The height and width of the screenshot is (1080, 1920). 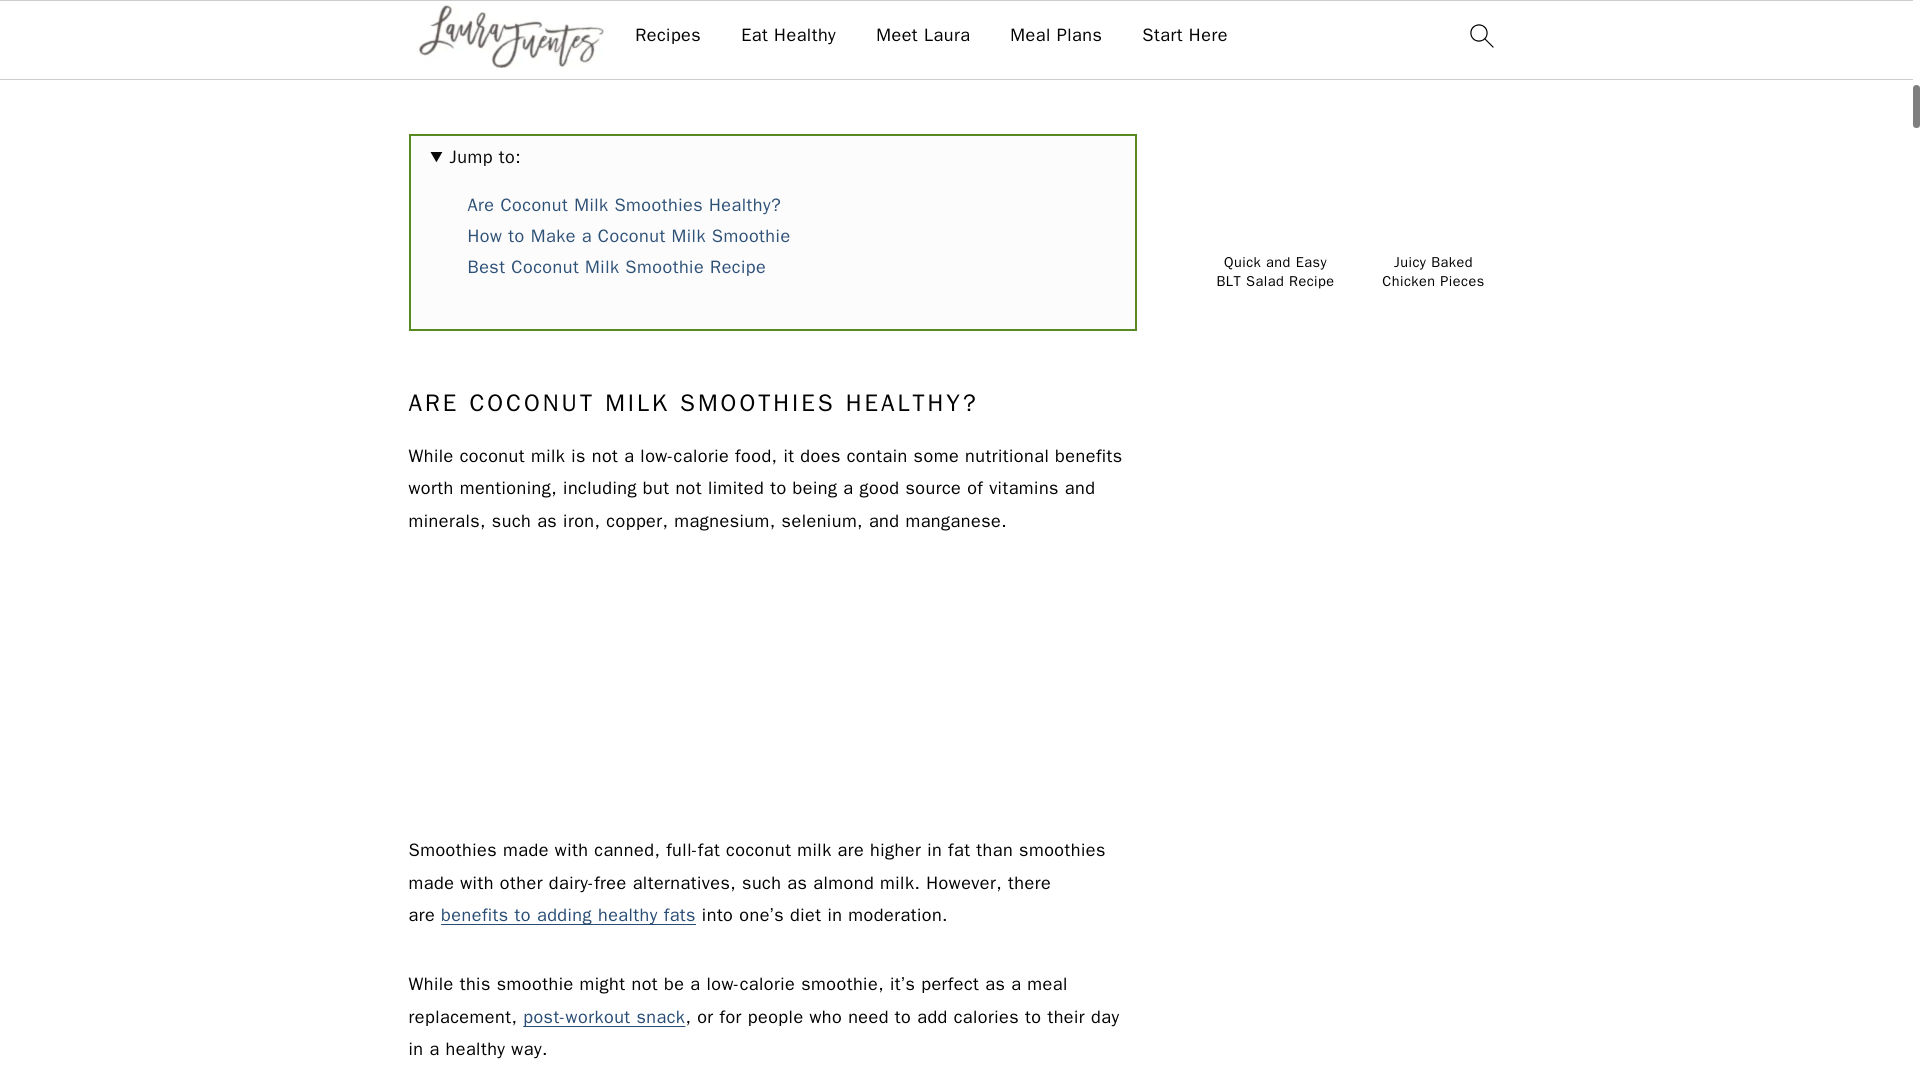 I want to click on How to Make a Coconut Milk Smoothie, so click(x=630, y=236).